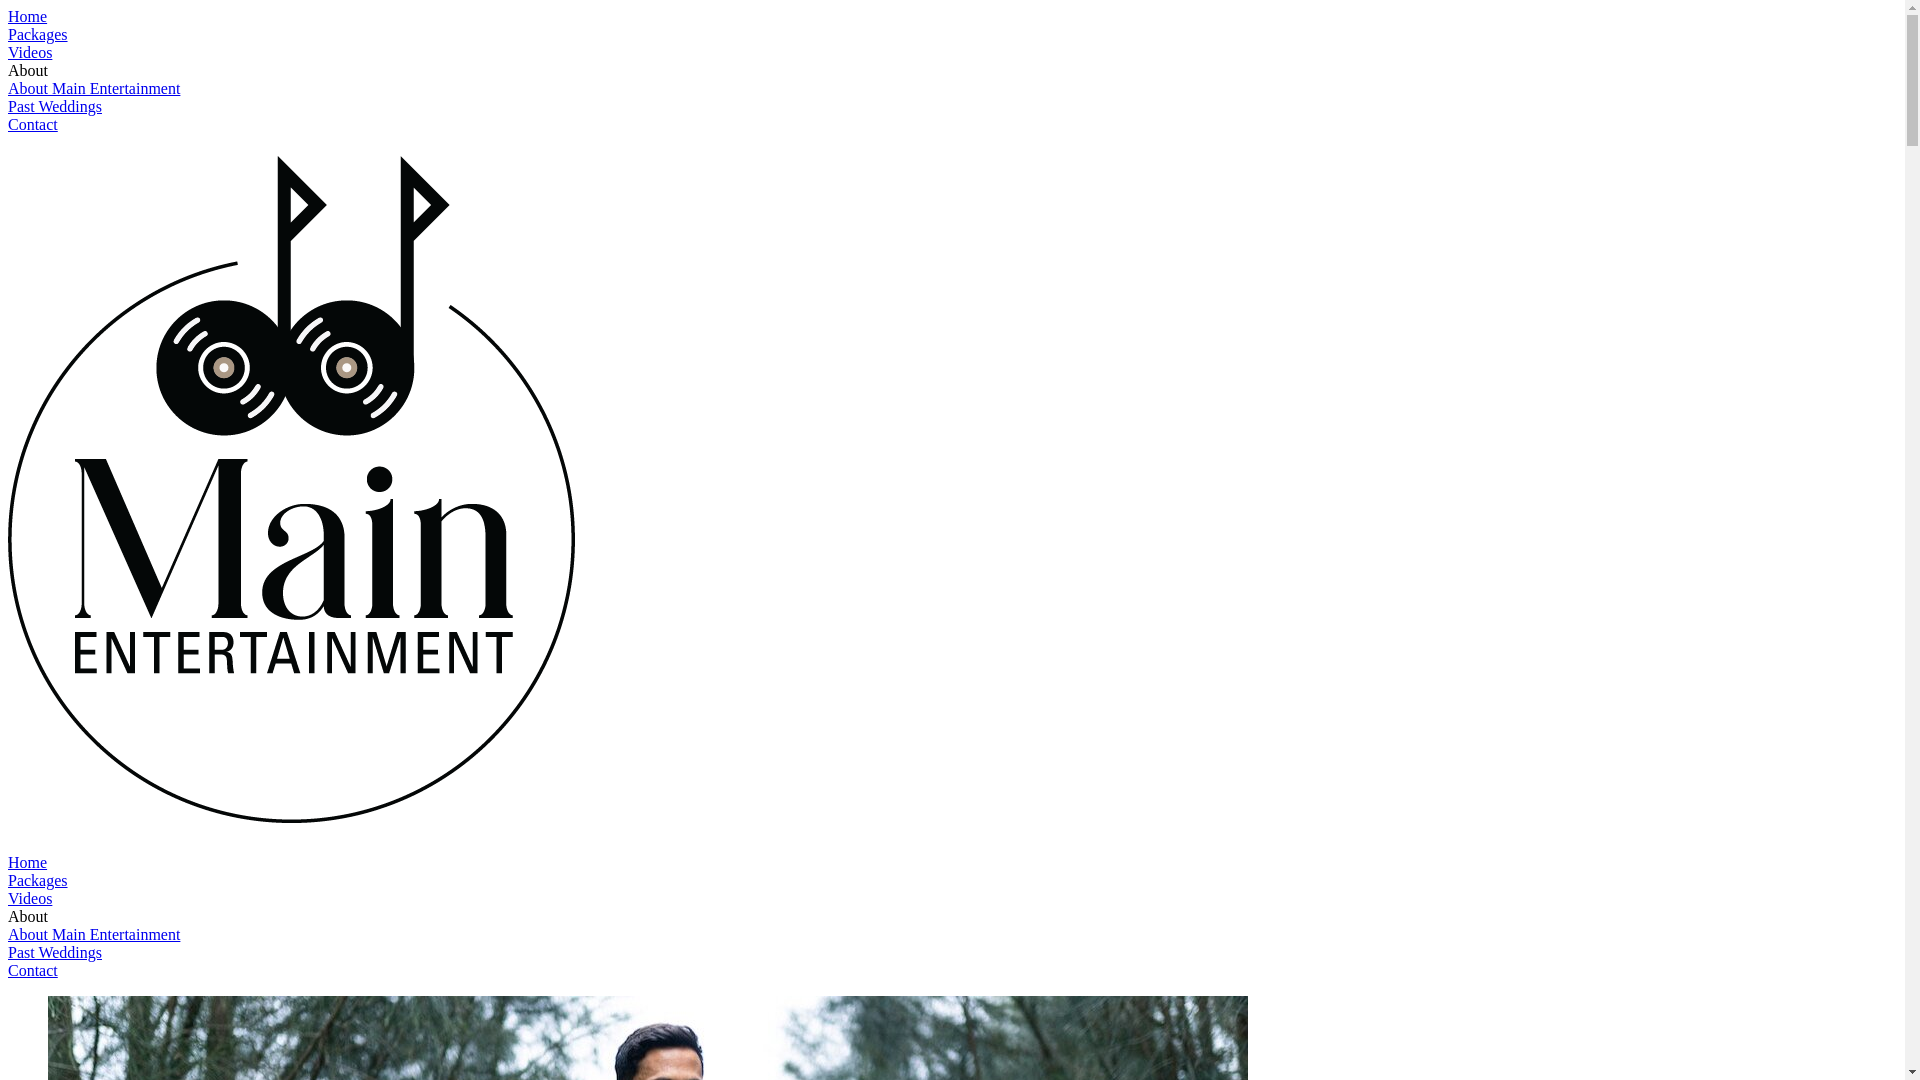 This screenshot has width=1920, height=1080. I want to click on Packages, so click(38, 34).